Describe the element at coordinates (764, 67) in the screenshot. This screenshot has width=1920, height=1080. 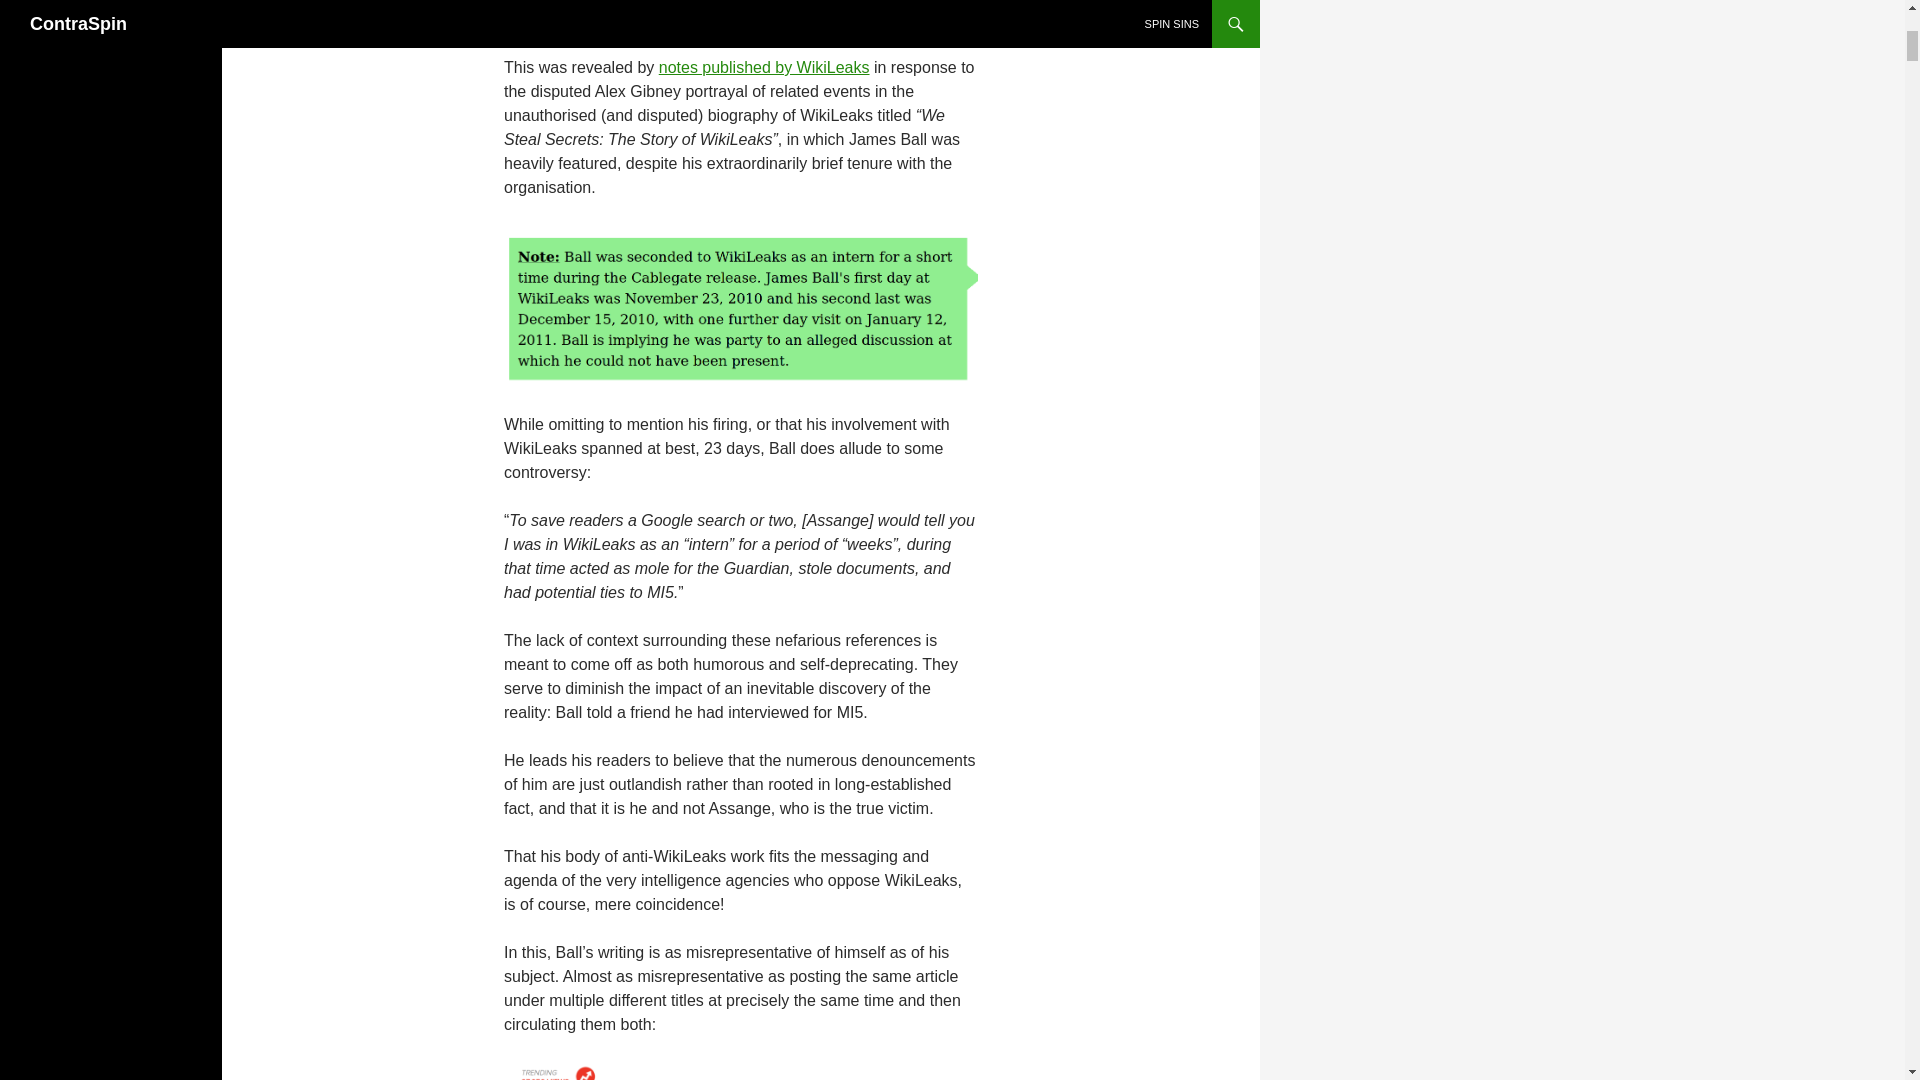
I see `notes published by WikiLeaks` at that location.